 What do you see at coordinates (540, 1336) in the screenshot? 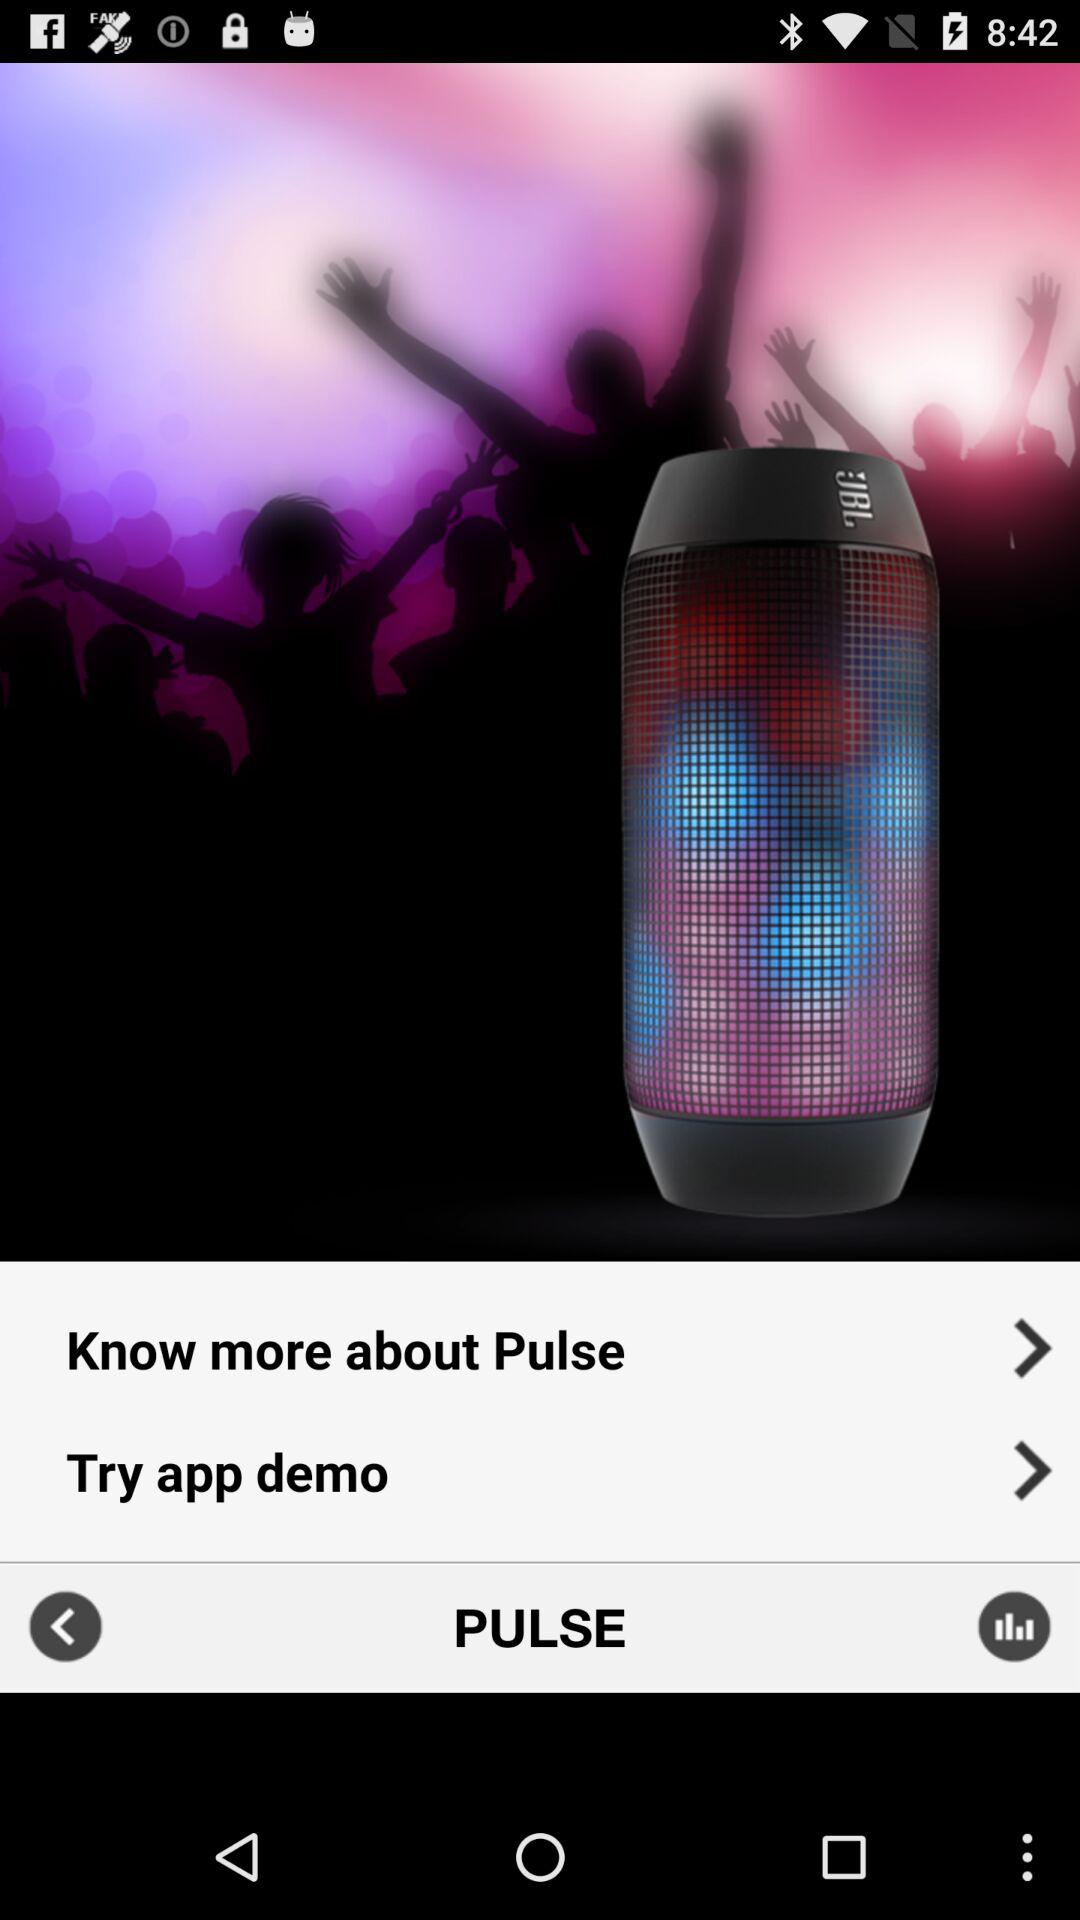
I see `select the know more about item` at bounding box center [540, 1336].